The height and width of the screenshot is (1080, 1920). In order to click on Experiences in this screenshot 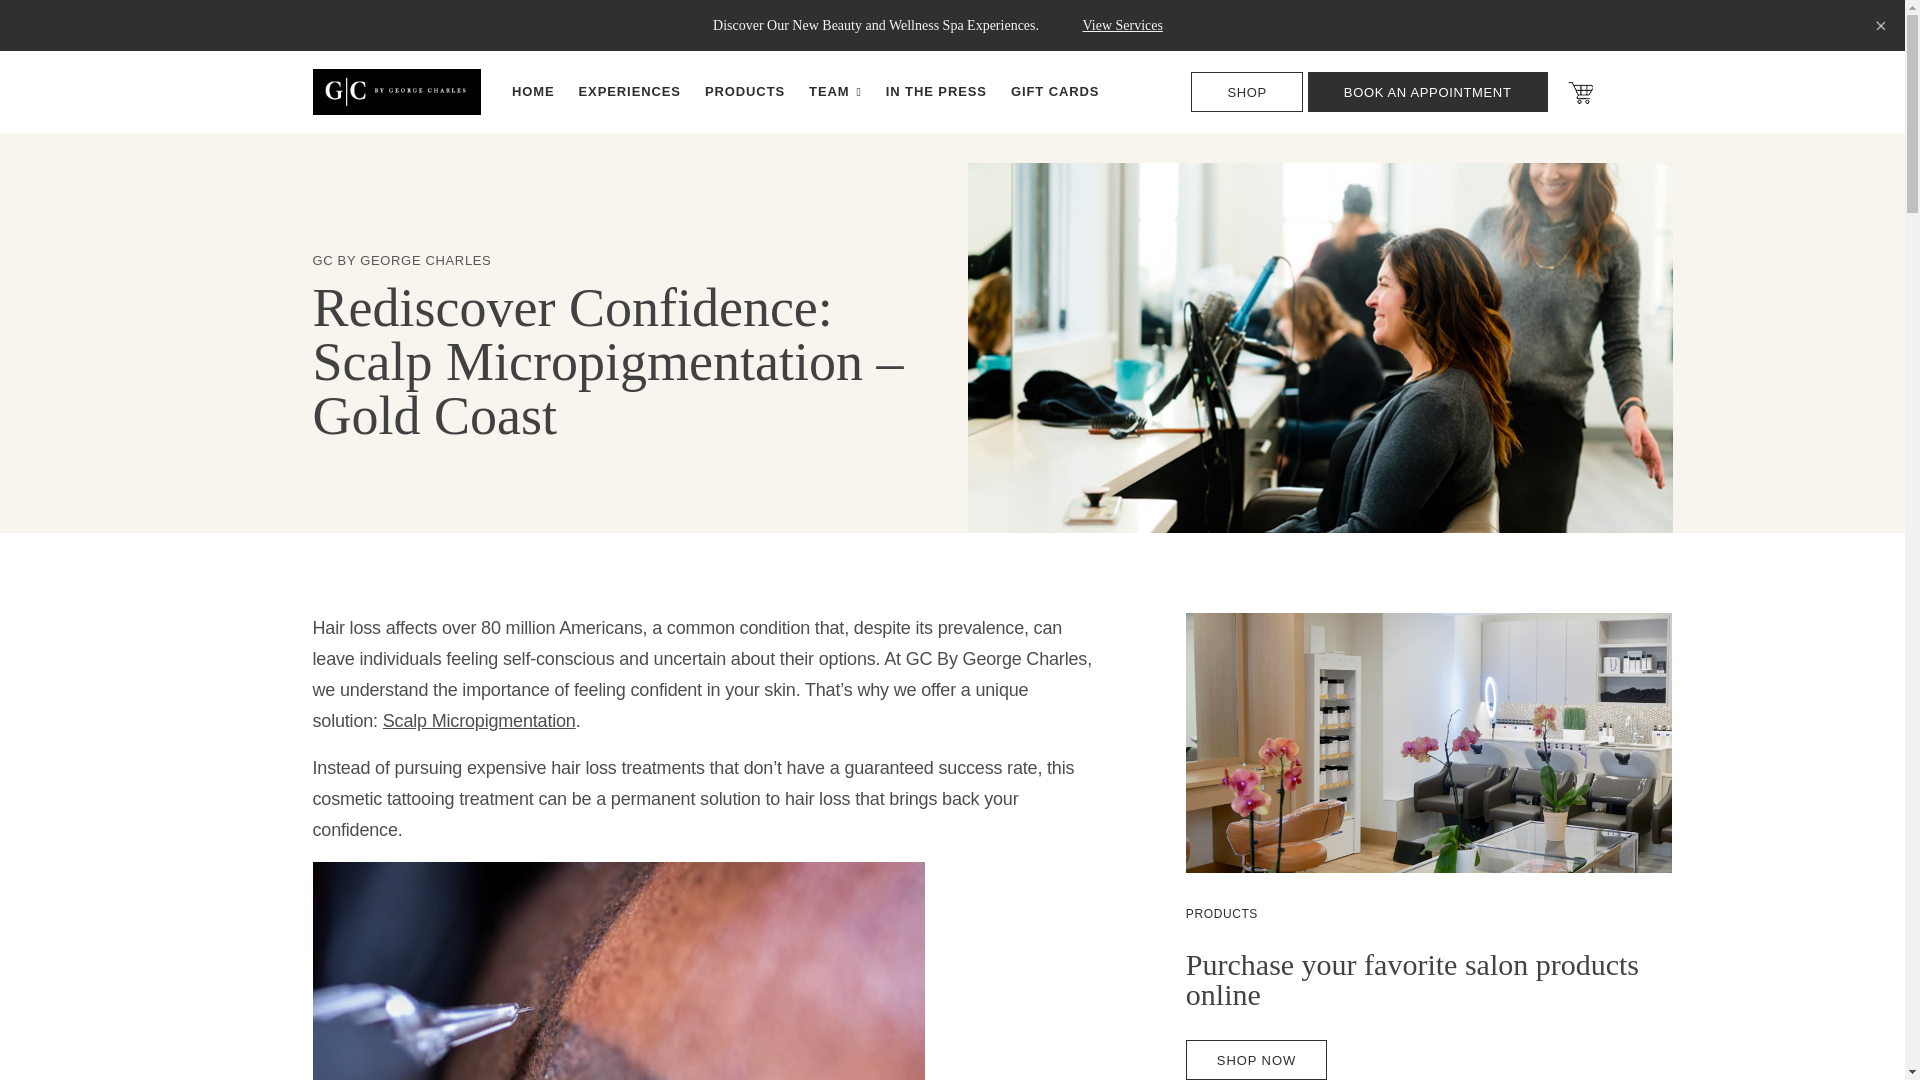, I will do `click(630, 90)`.